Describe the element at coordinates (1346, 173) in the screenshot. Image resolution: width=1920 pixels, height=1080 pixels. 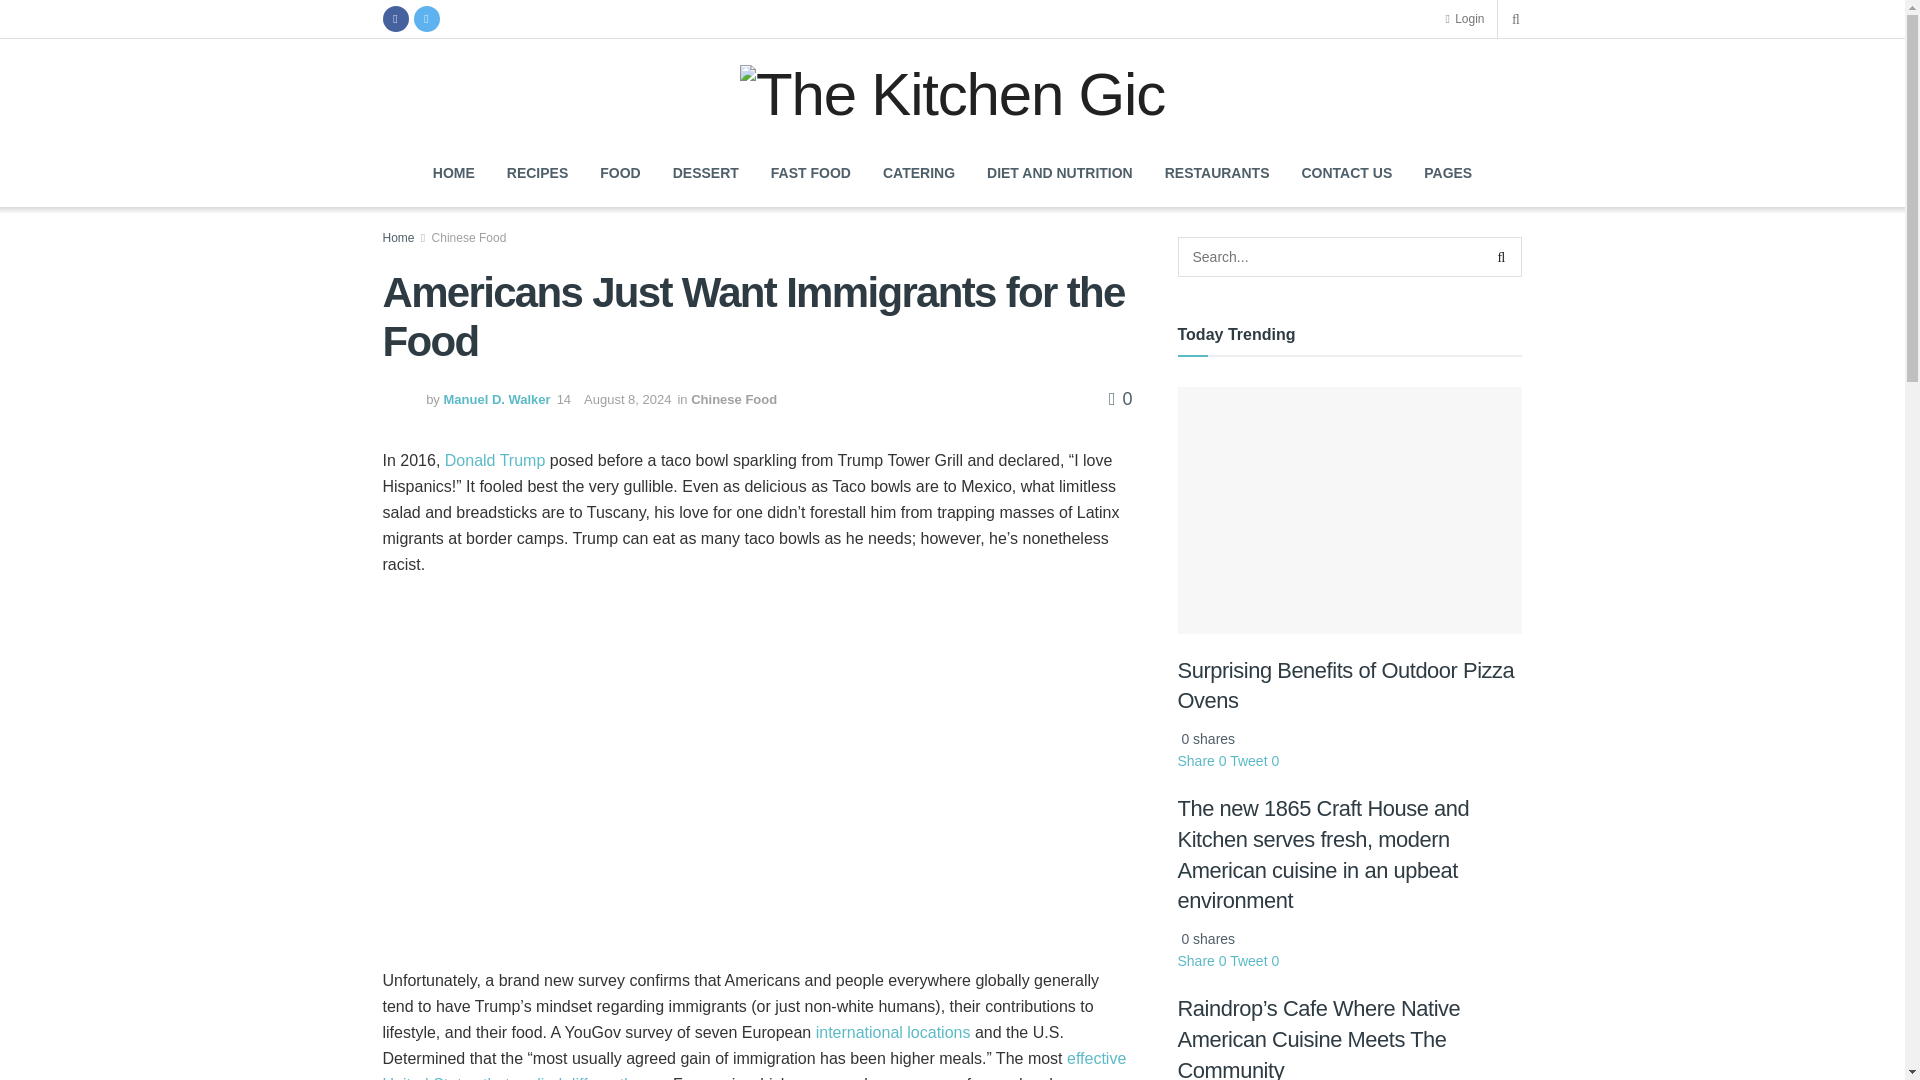
I see `CONTACT US` at that location.